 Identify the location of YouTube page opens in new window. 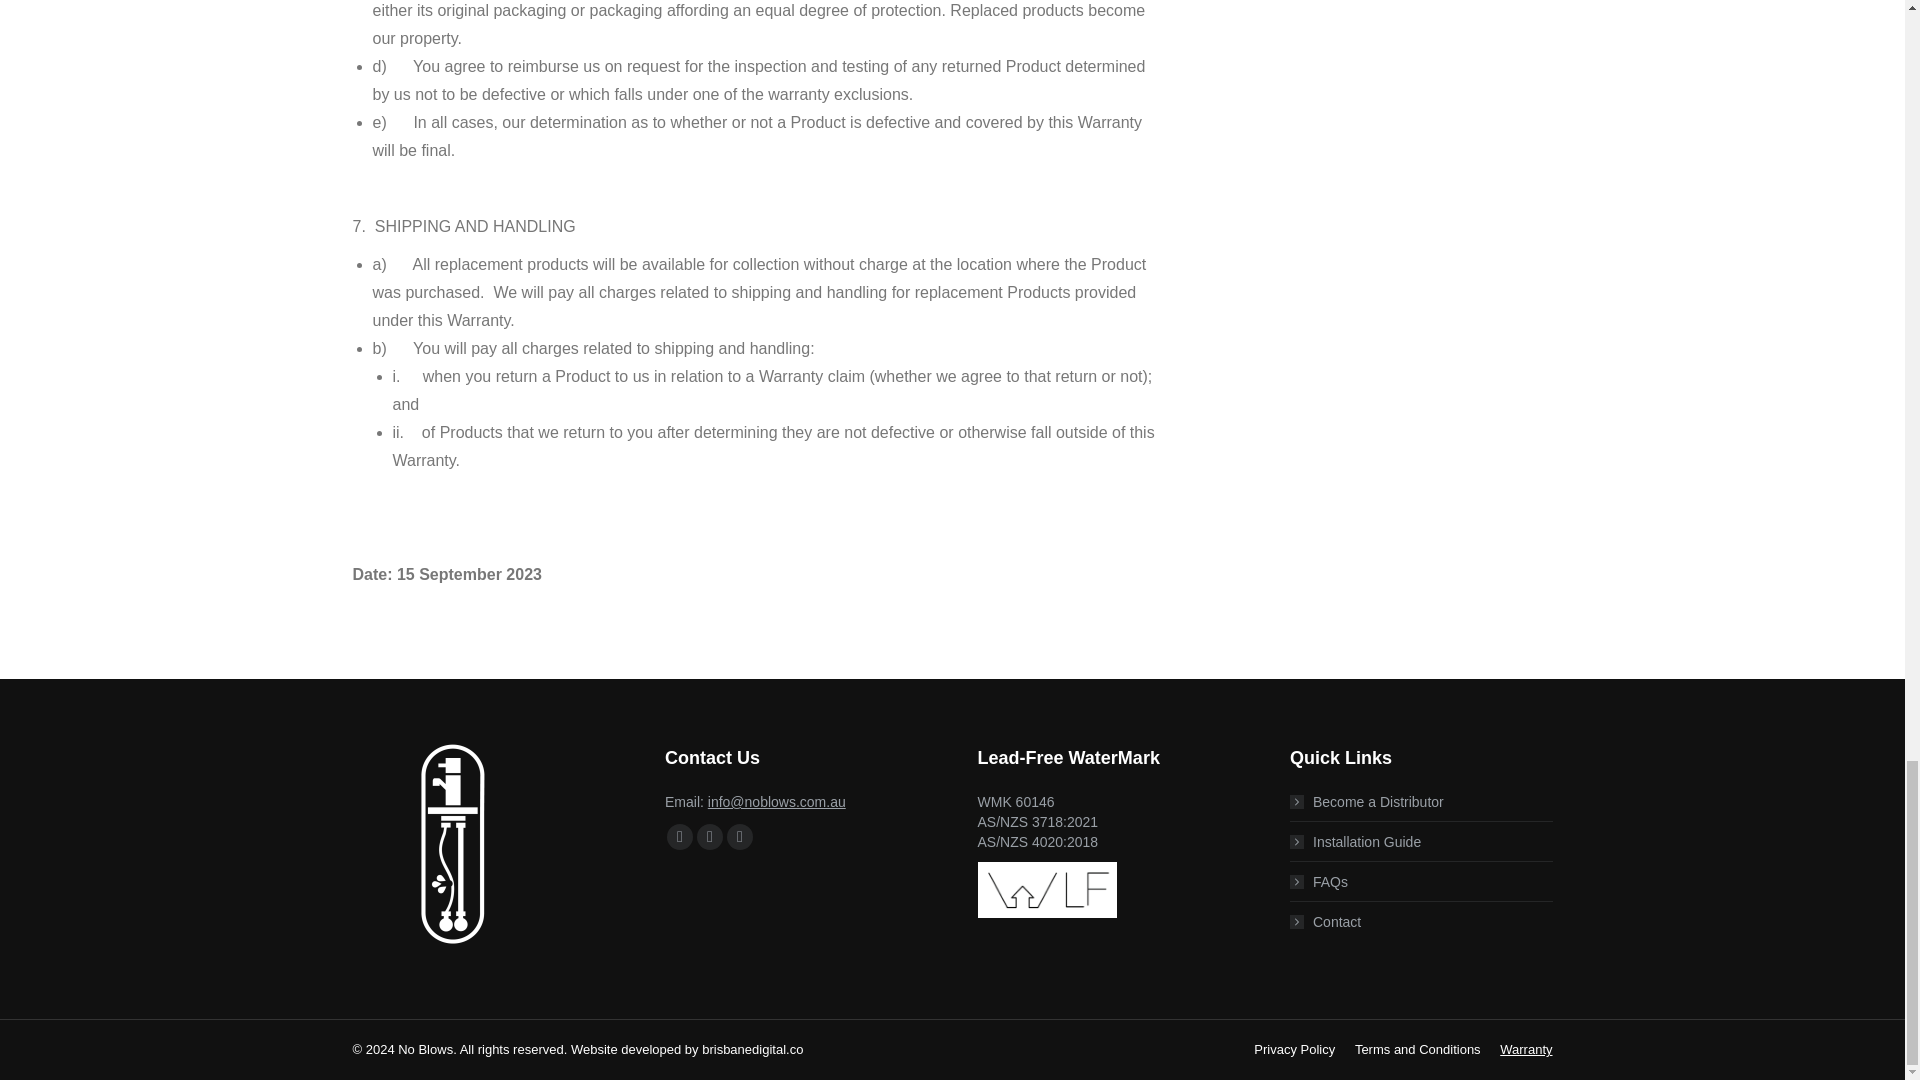
(710, 836).